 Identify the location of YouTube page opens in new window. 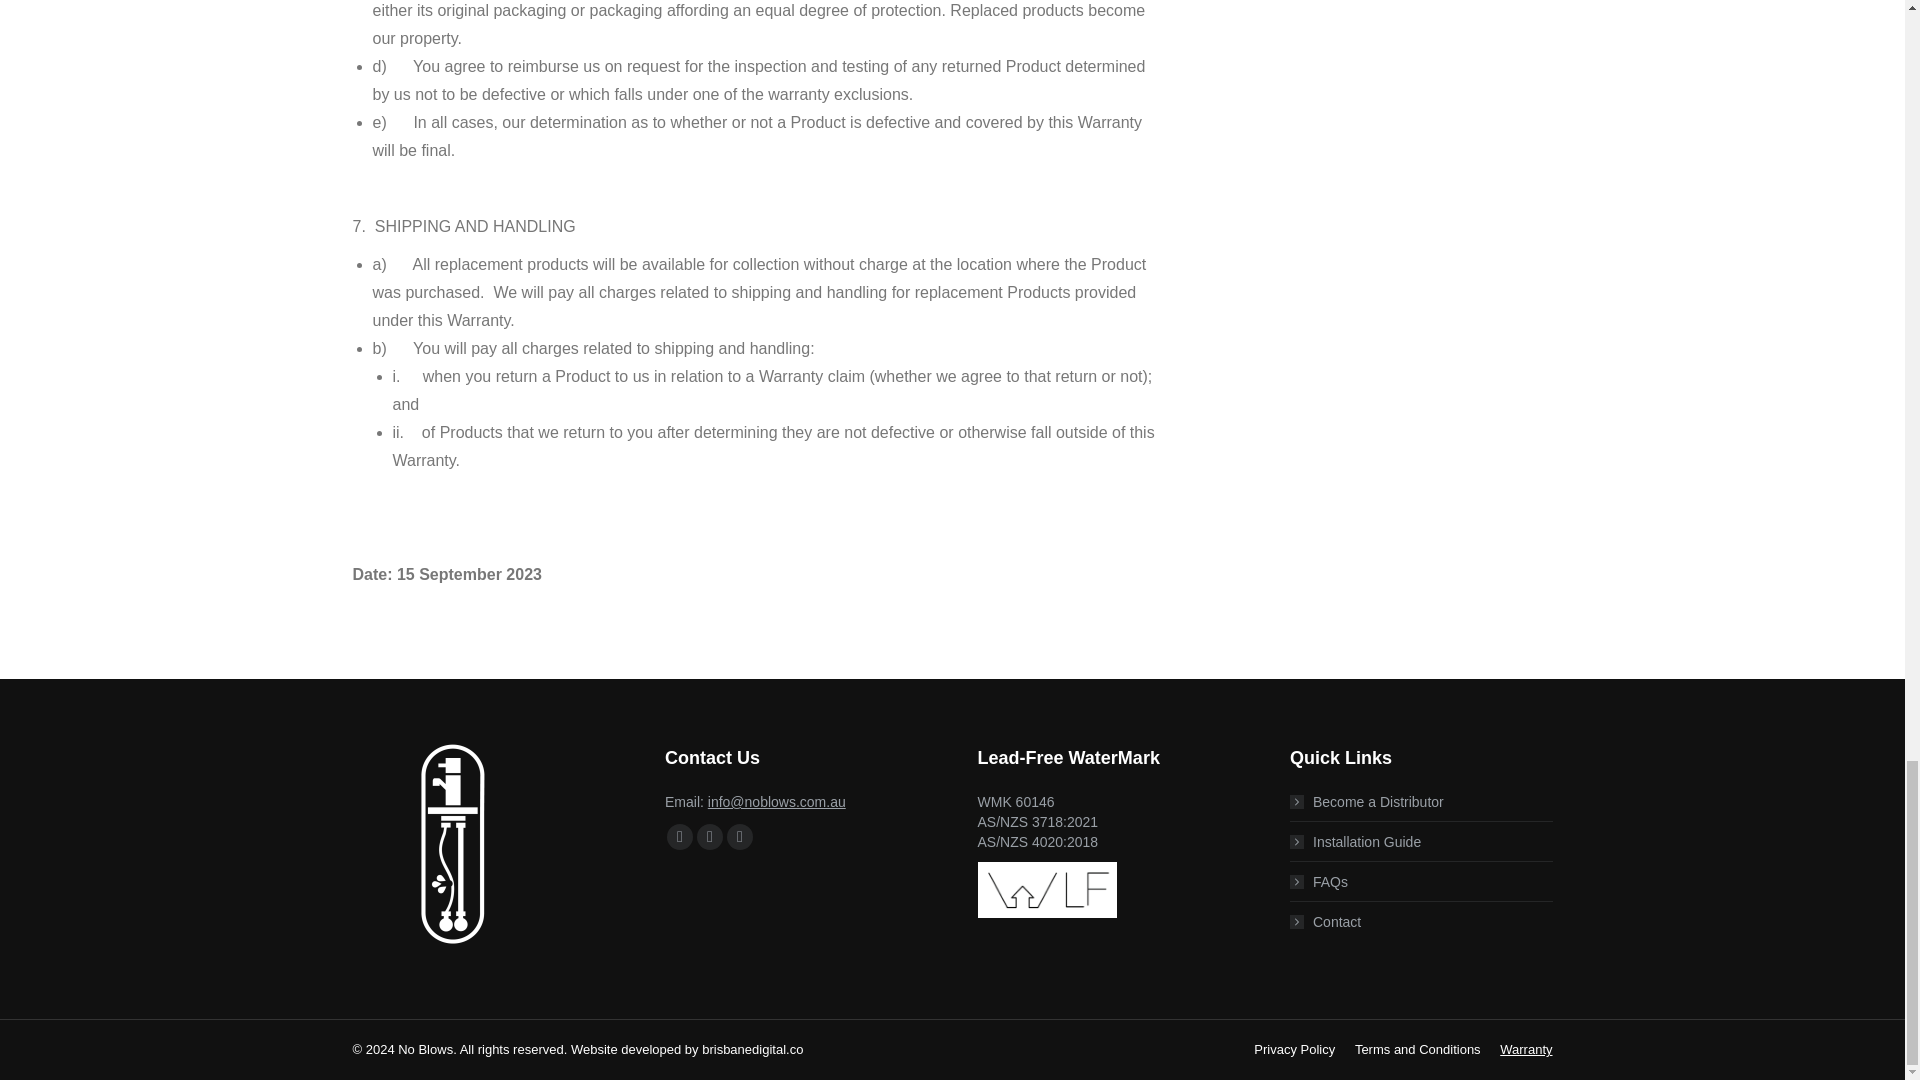
(710, 836).